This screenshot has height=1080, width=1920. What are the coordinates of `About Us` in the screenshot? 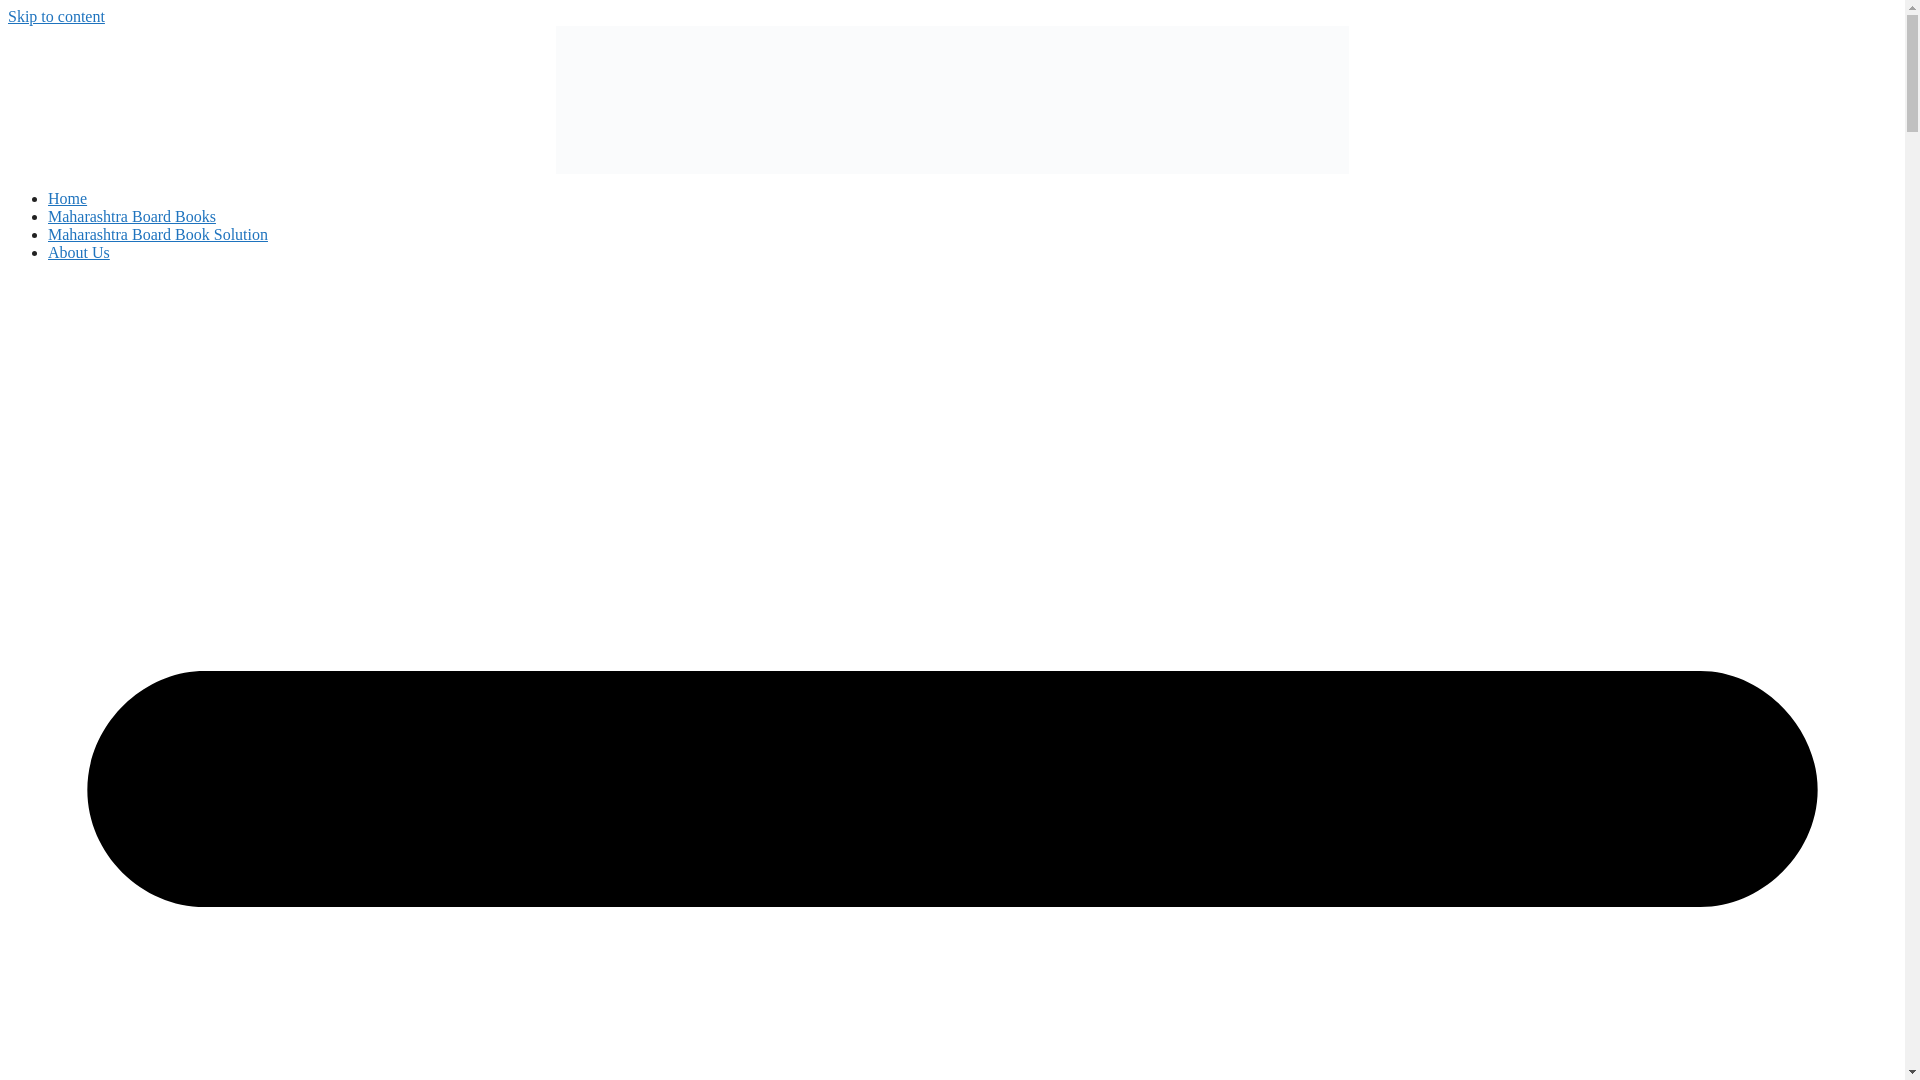 It's located at (78, 252).